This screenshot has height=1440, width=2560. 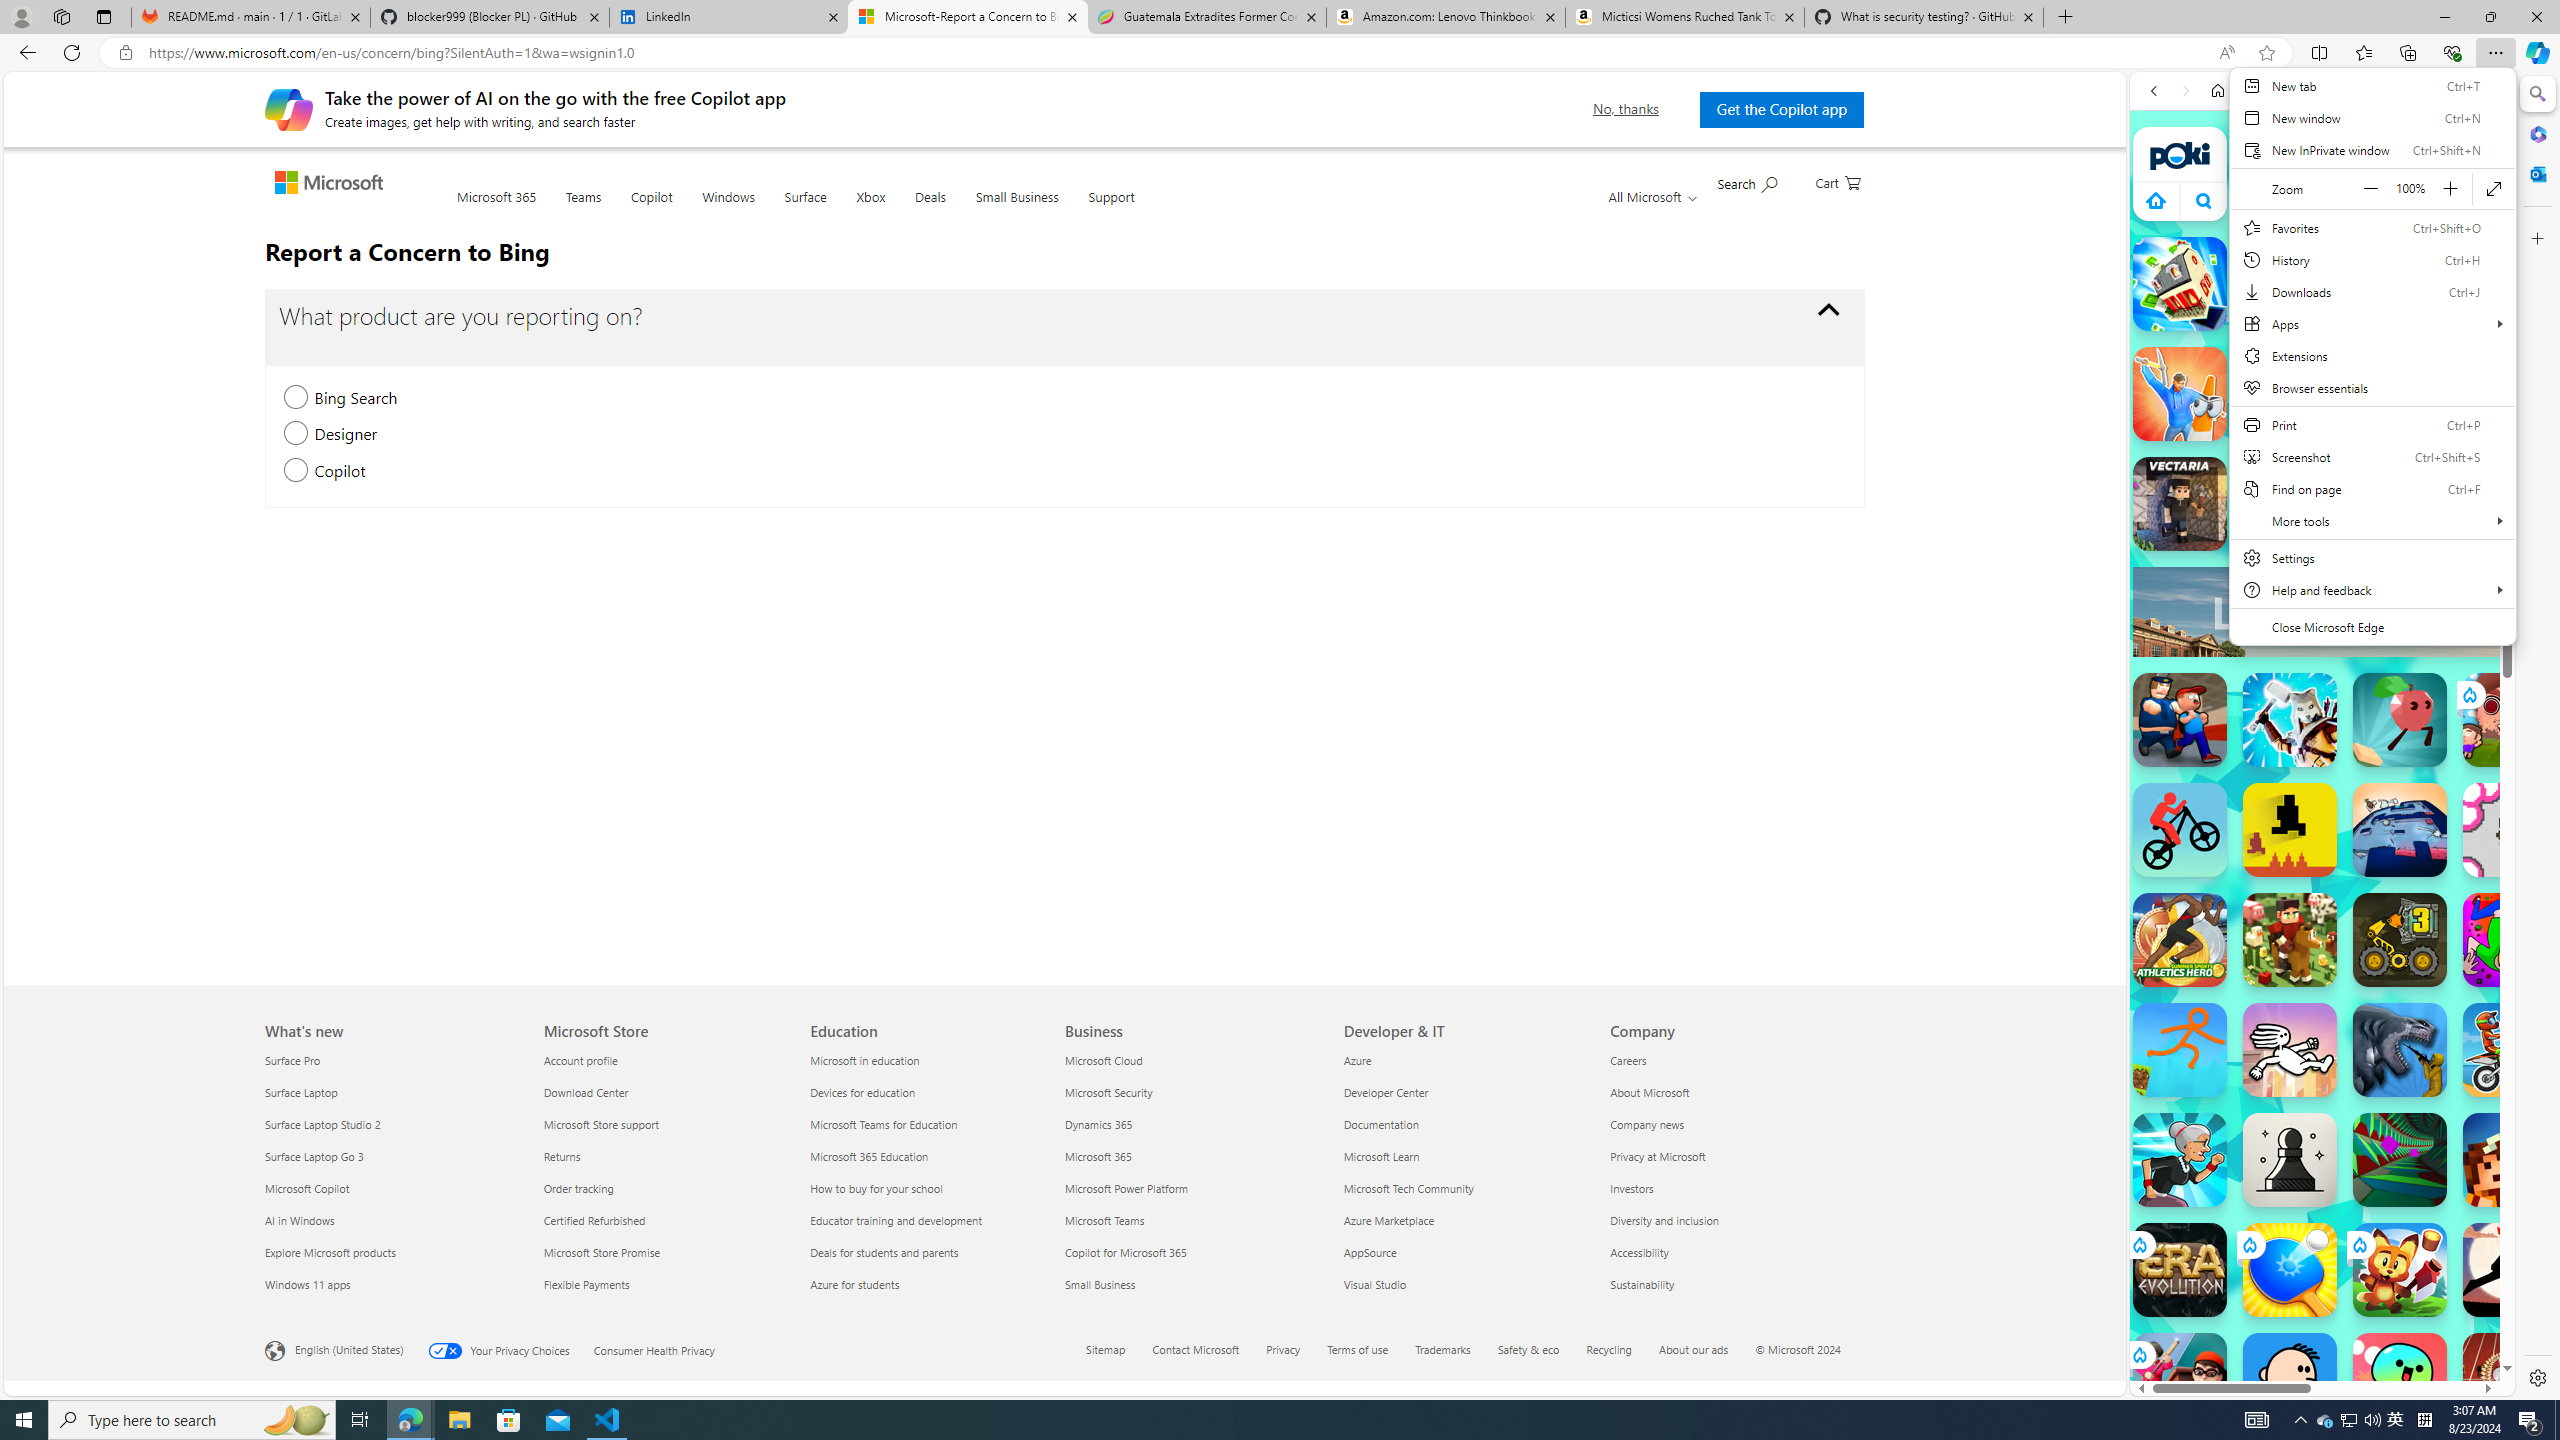 What do you see at coordinates (586, 1092) in the screenshot?
I see `Download Center Microsoft Store` at bounding box center [586, 1092].